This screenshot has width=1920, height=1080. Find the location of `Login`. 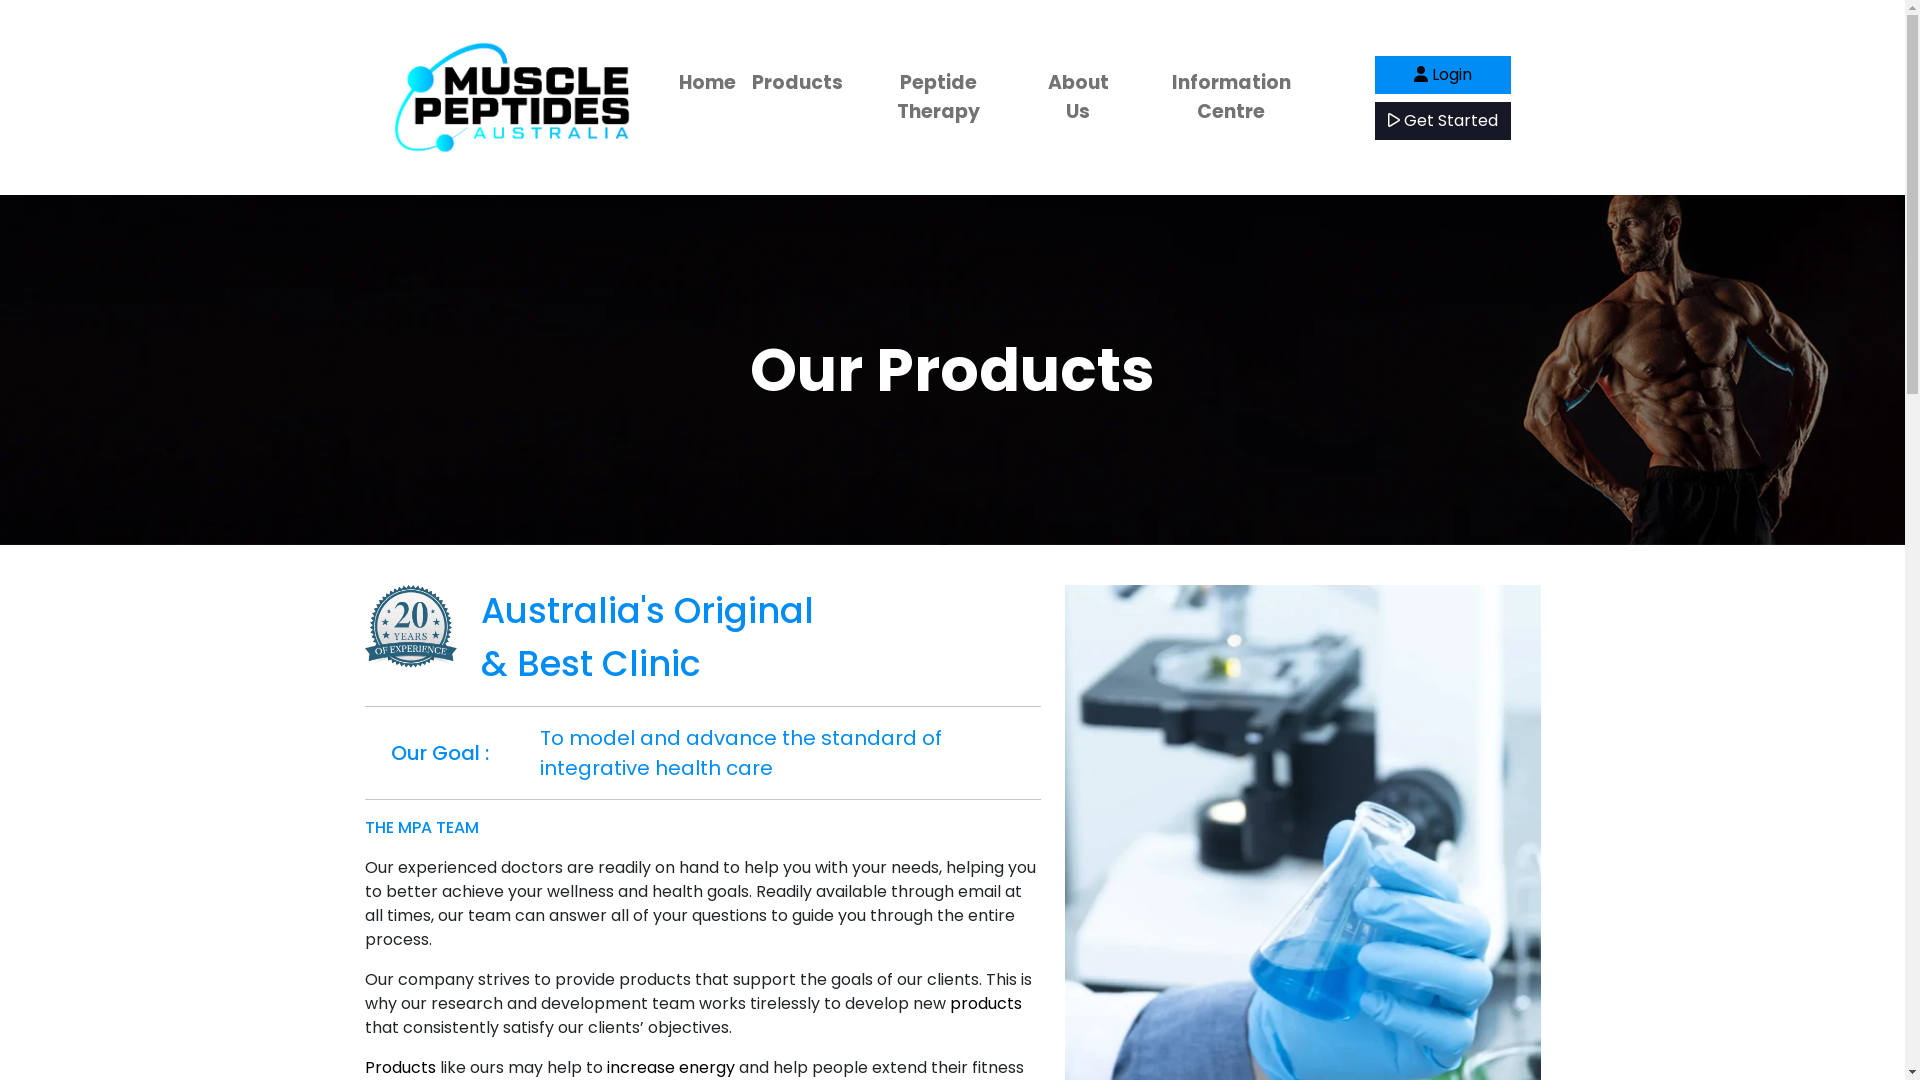

Login is located at coordinates (1442, 75).